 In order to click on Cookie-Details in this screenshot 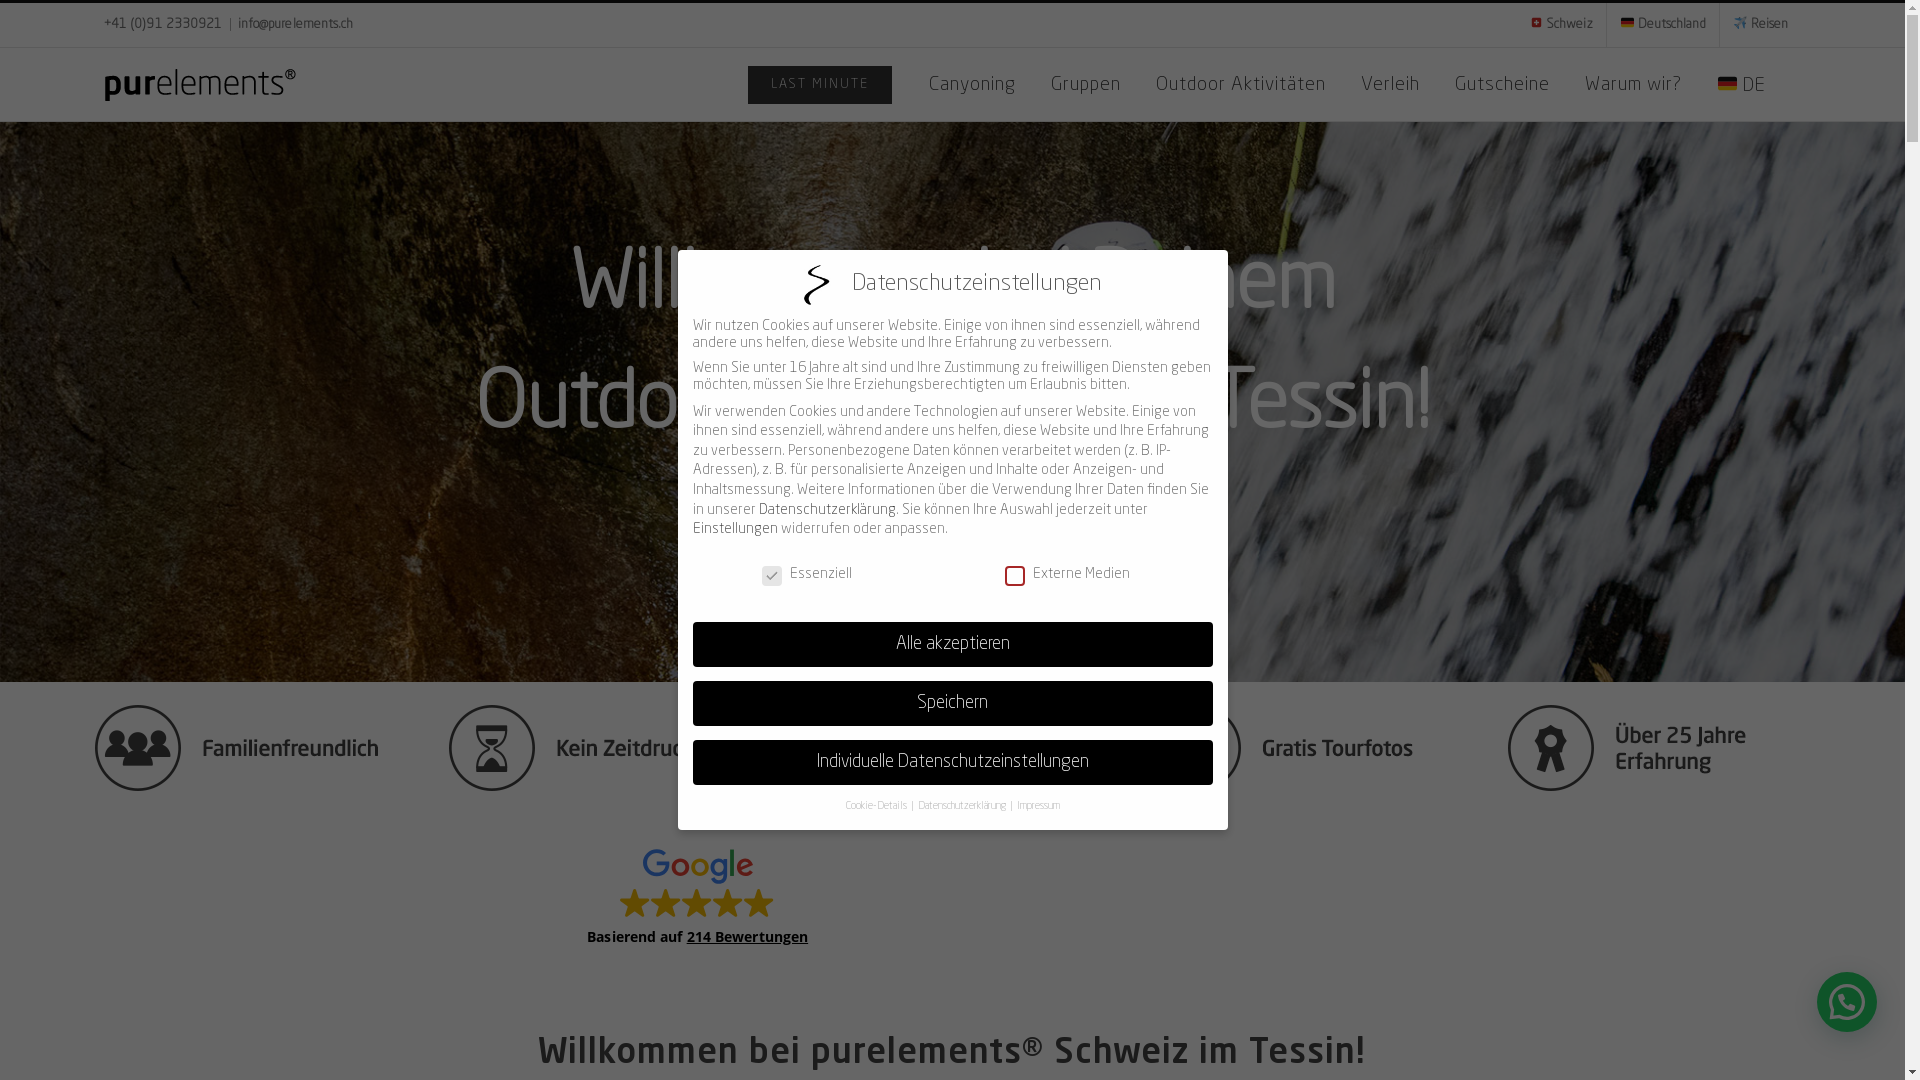, I will do `click(878, 806)`.